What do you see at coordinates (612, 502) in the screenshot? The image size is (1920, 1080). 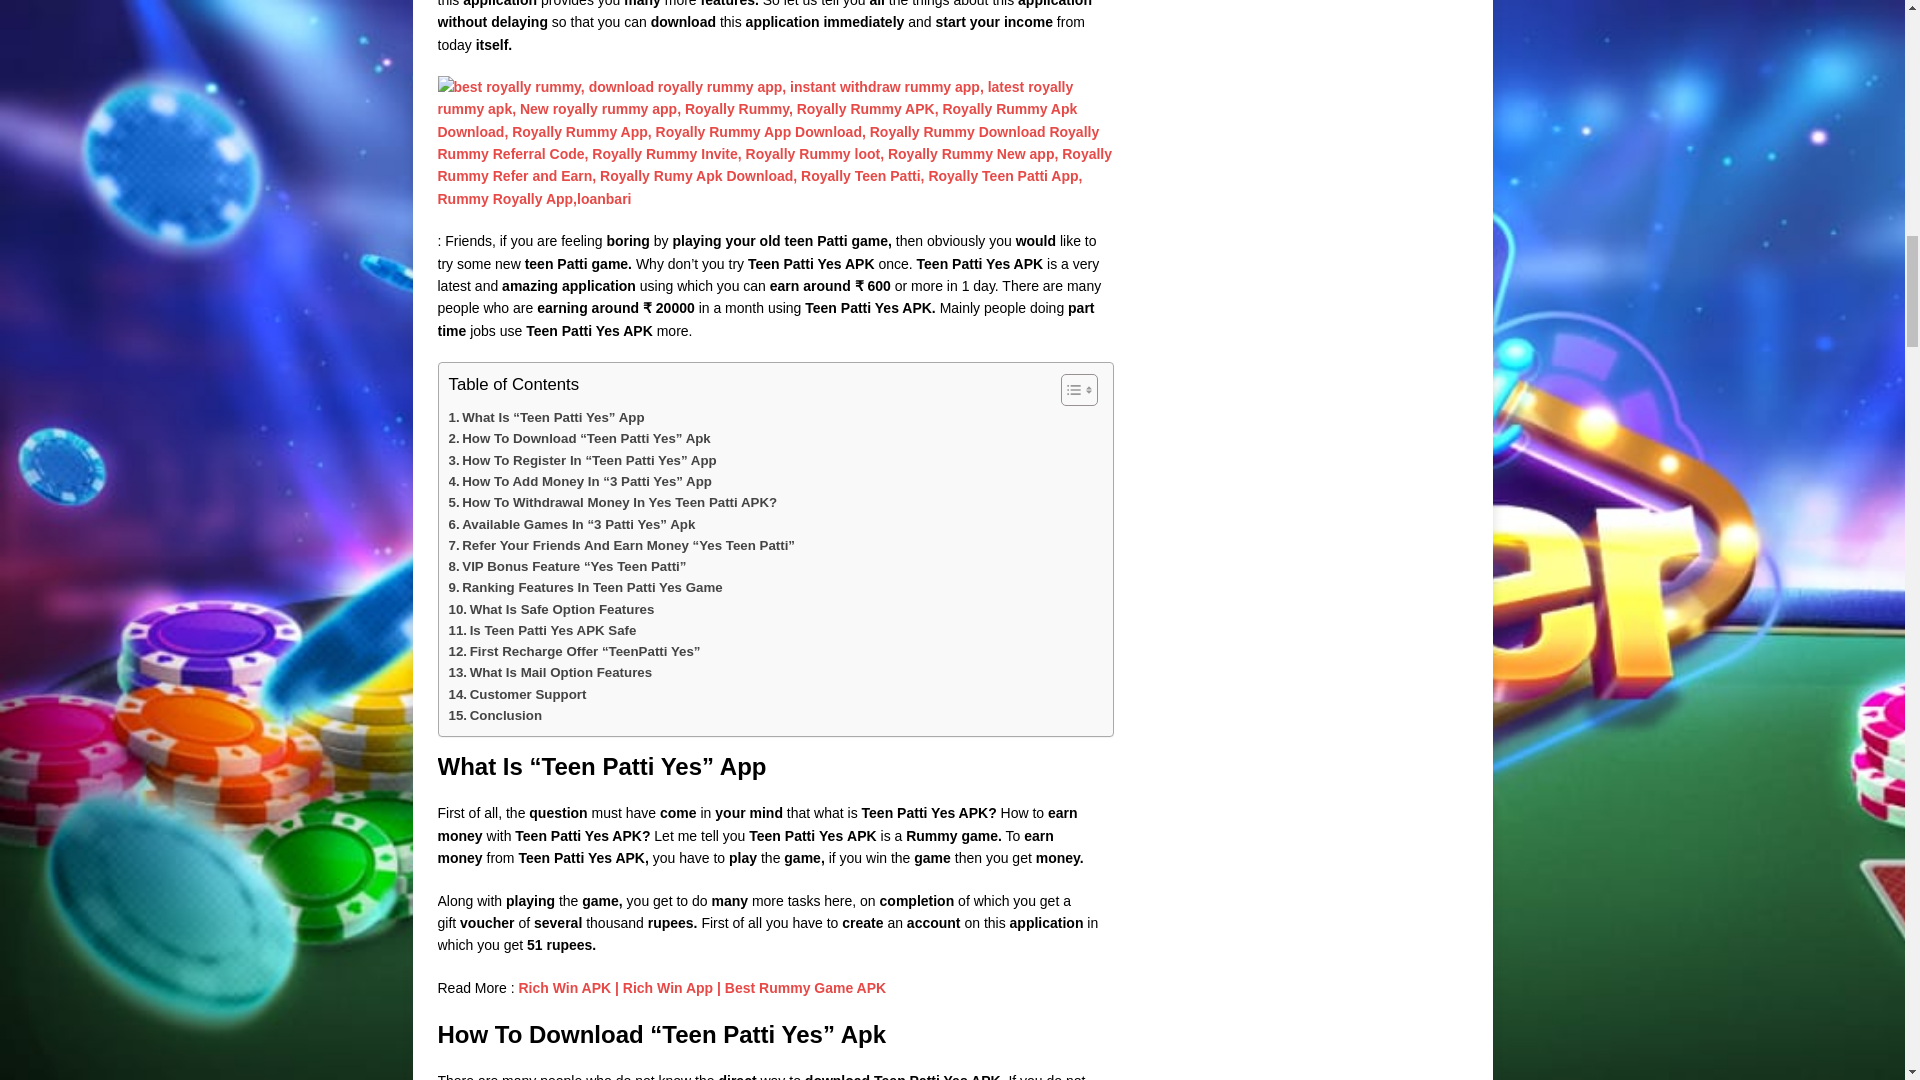 I see `How To Withdrawal Money In Yes Teen Patti APK?` at bounding box center [612, 502].